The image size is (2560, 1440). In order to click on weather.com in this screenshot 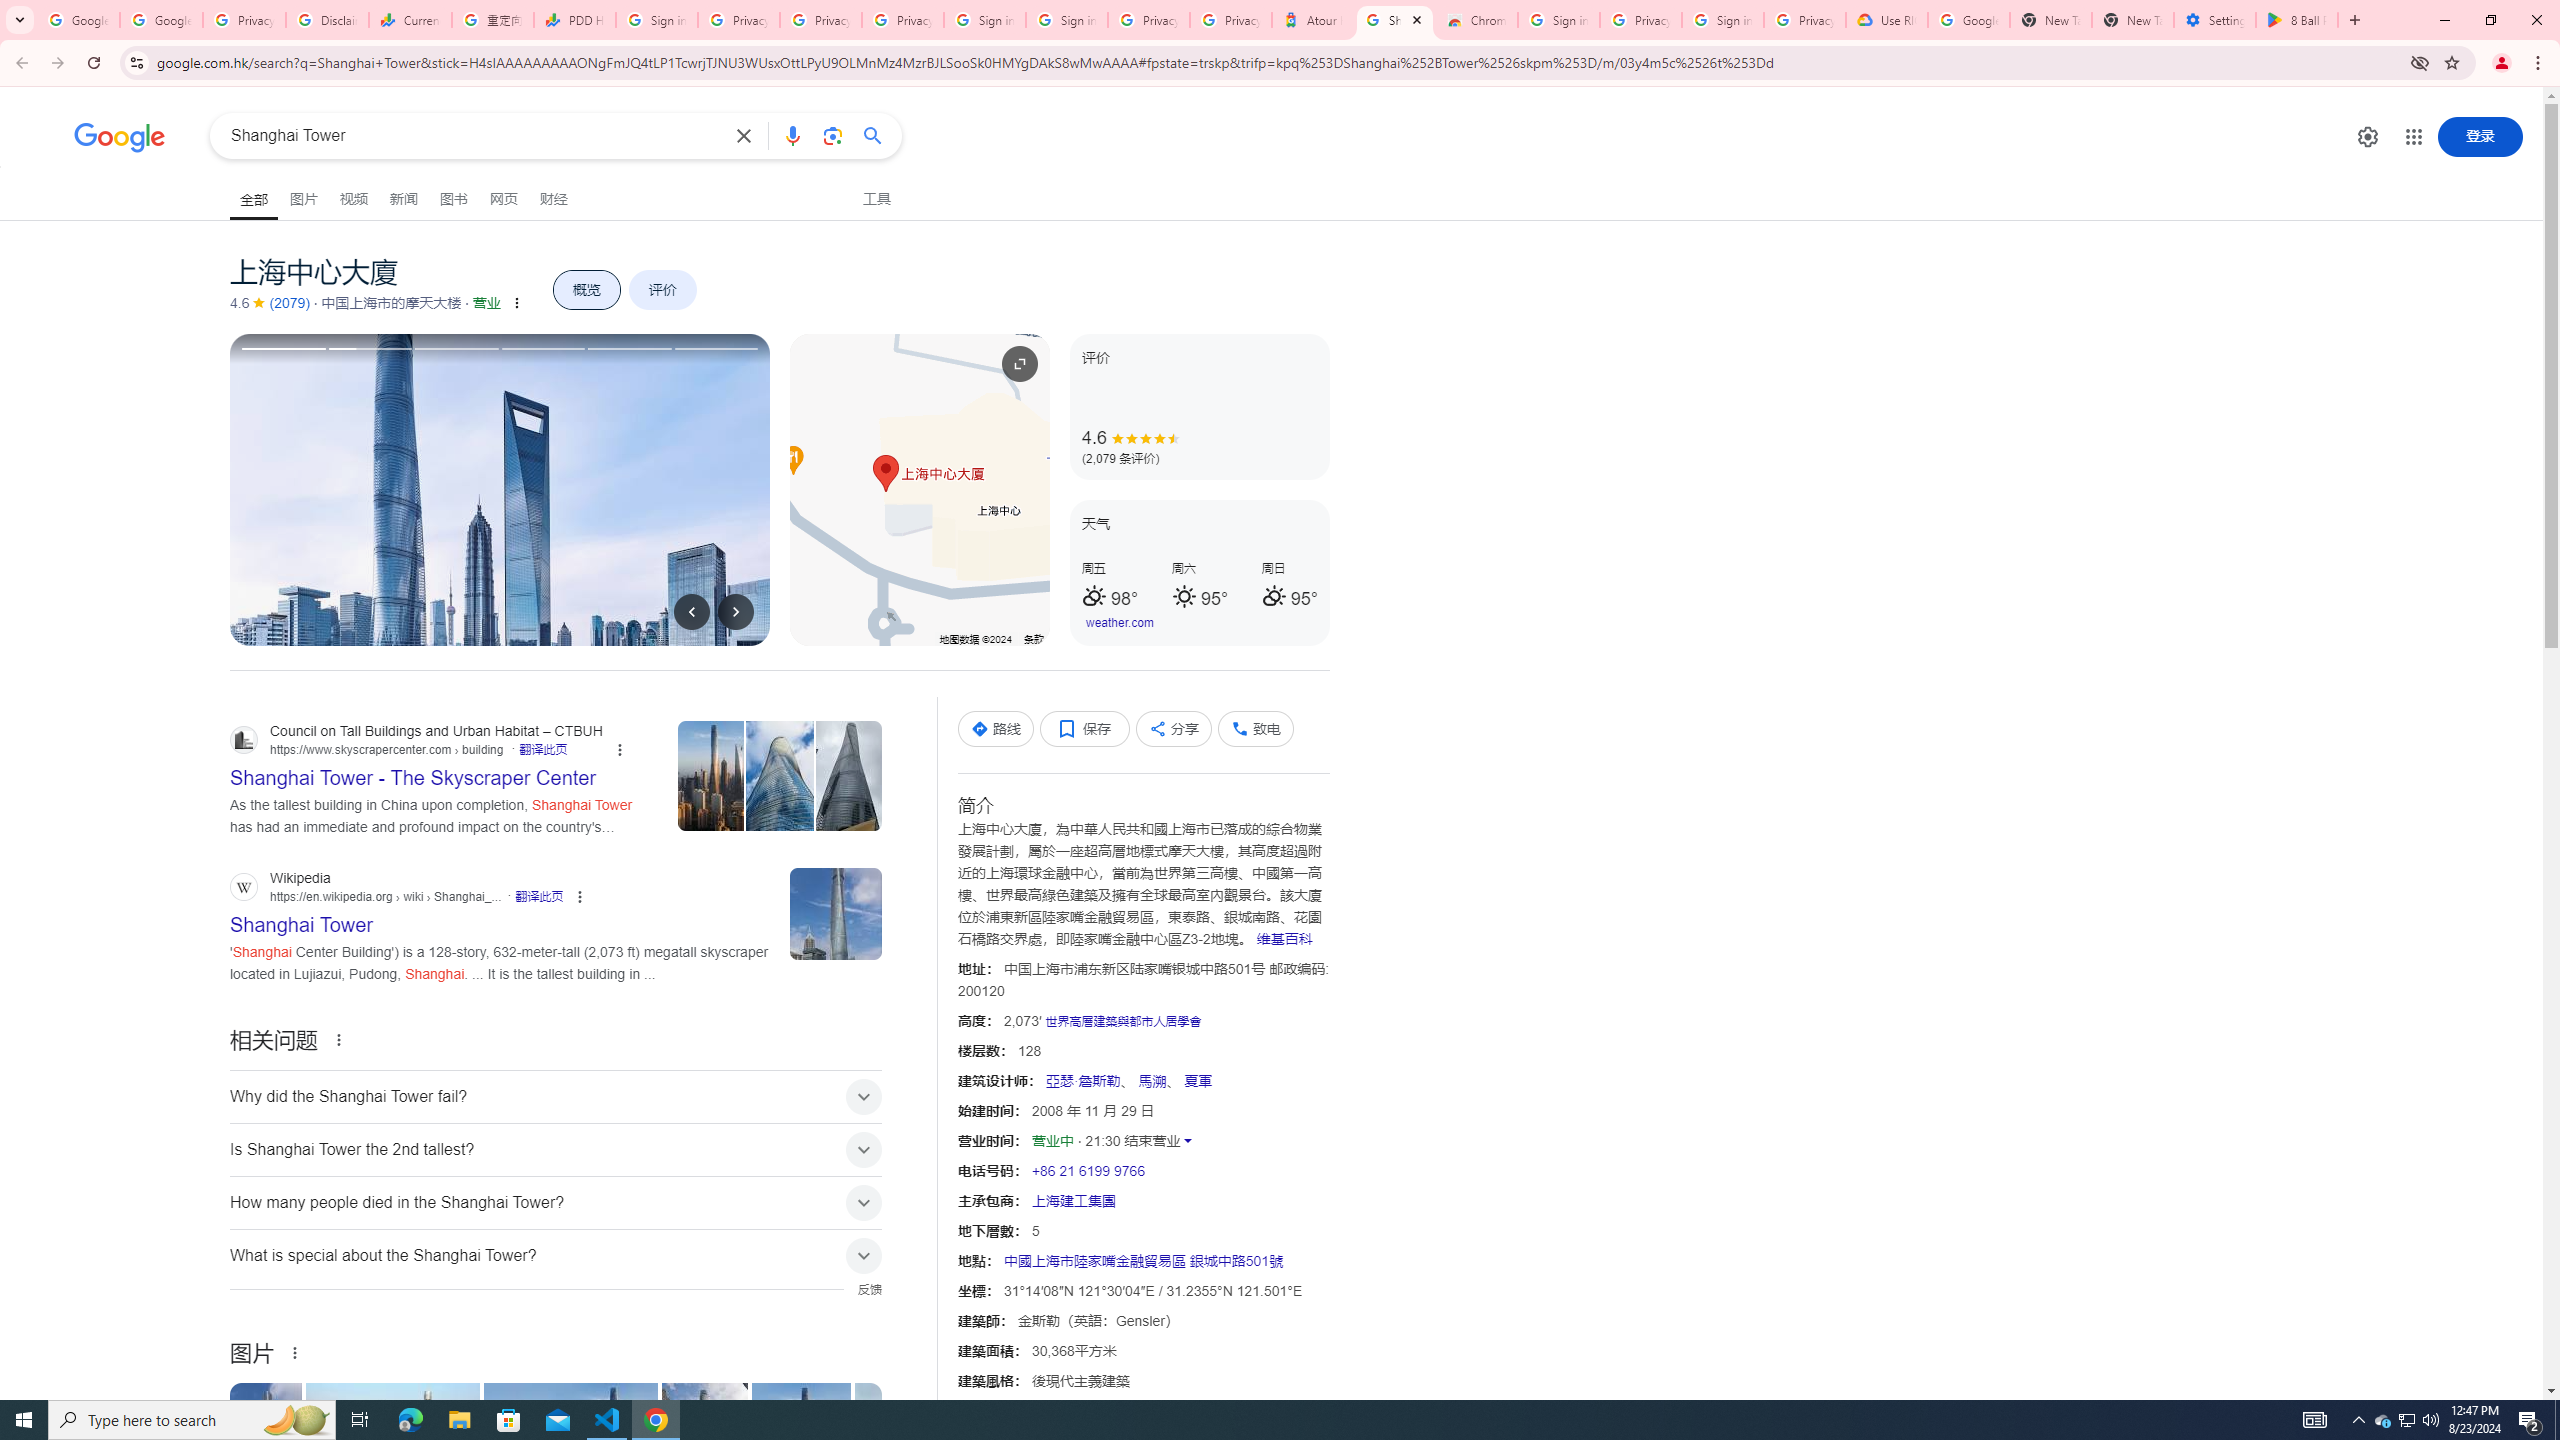, I will do `click(1120, 623)`.